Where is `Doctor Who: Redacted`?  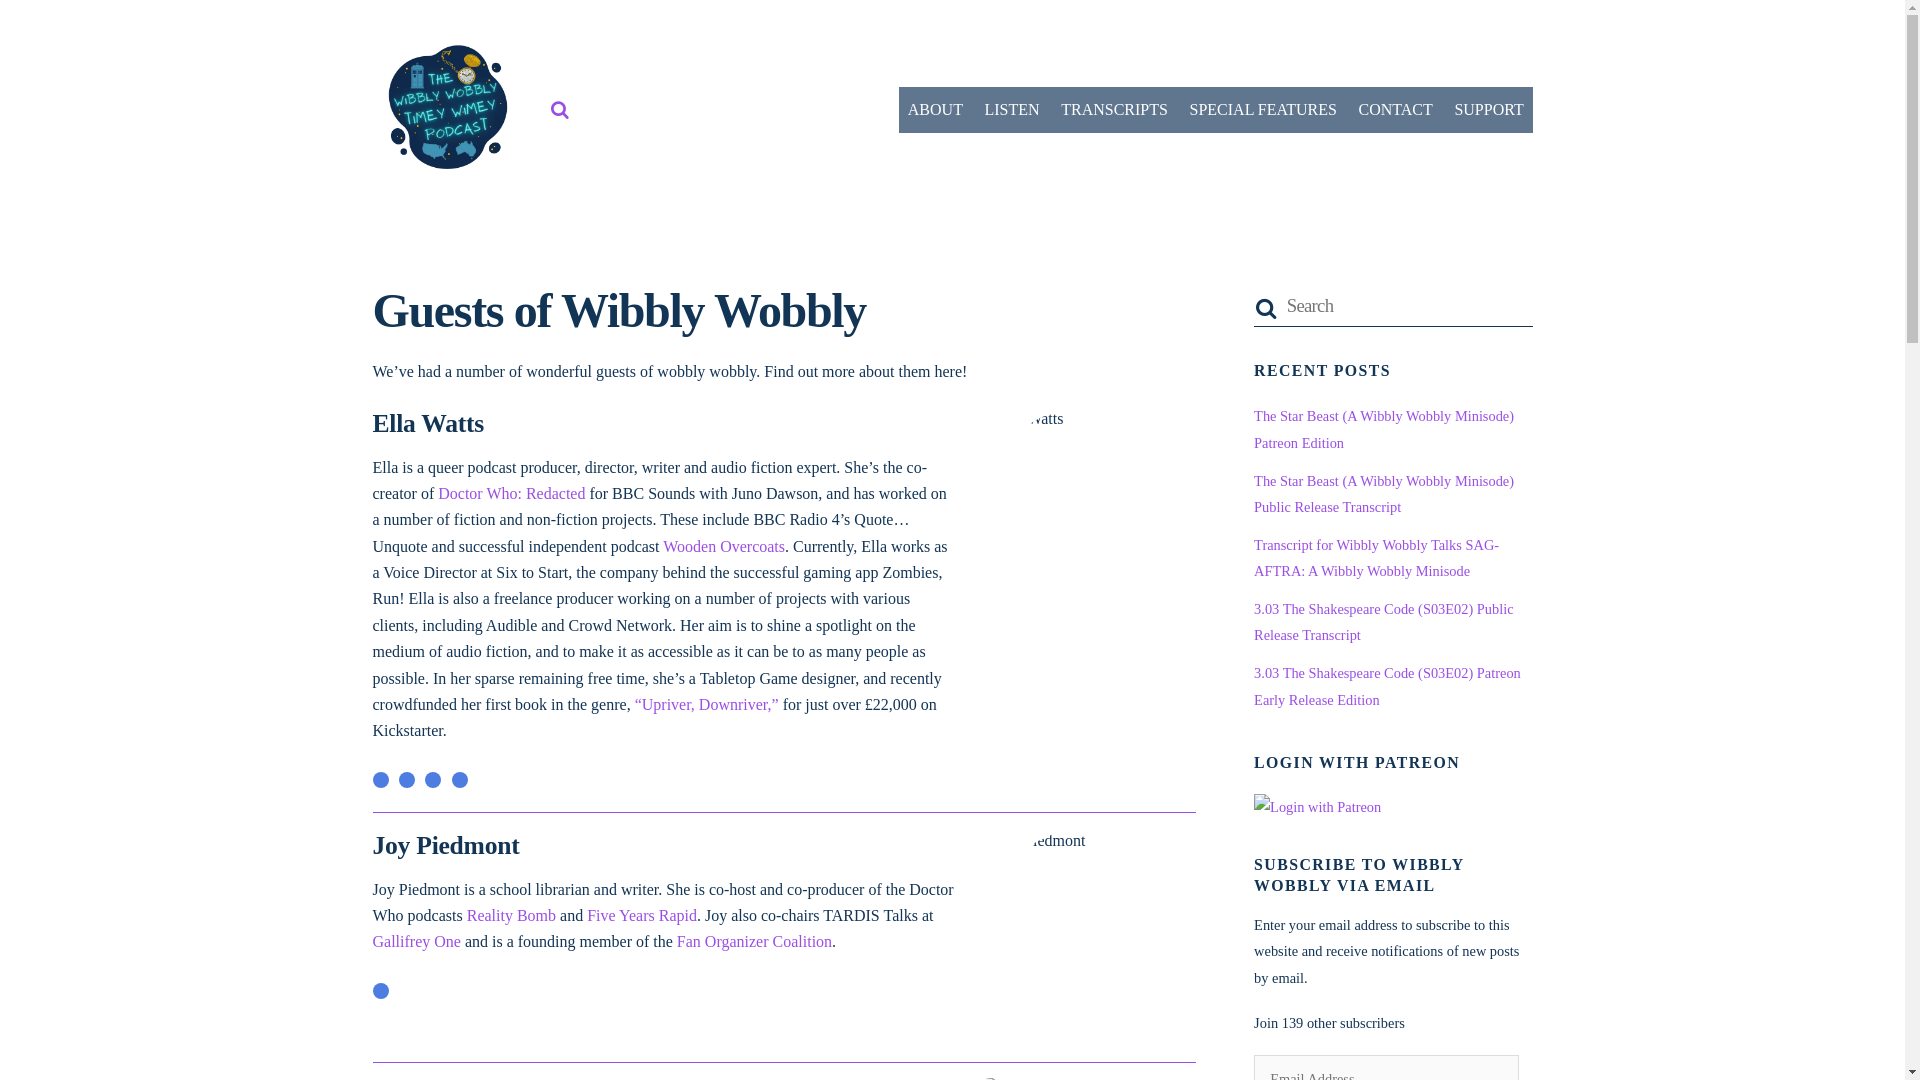 Doctor Who: Redacted is located at coordinates (511, 493).